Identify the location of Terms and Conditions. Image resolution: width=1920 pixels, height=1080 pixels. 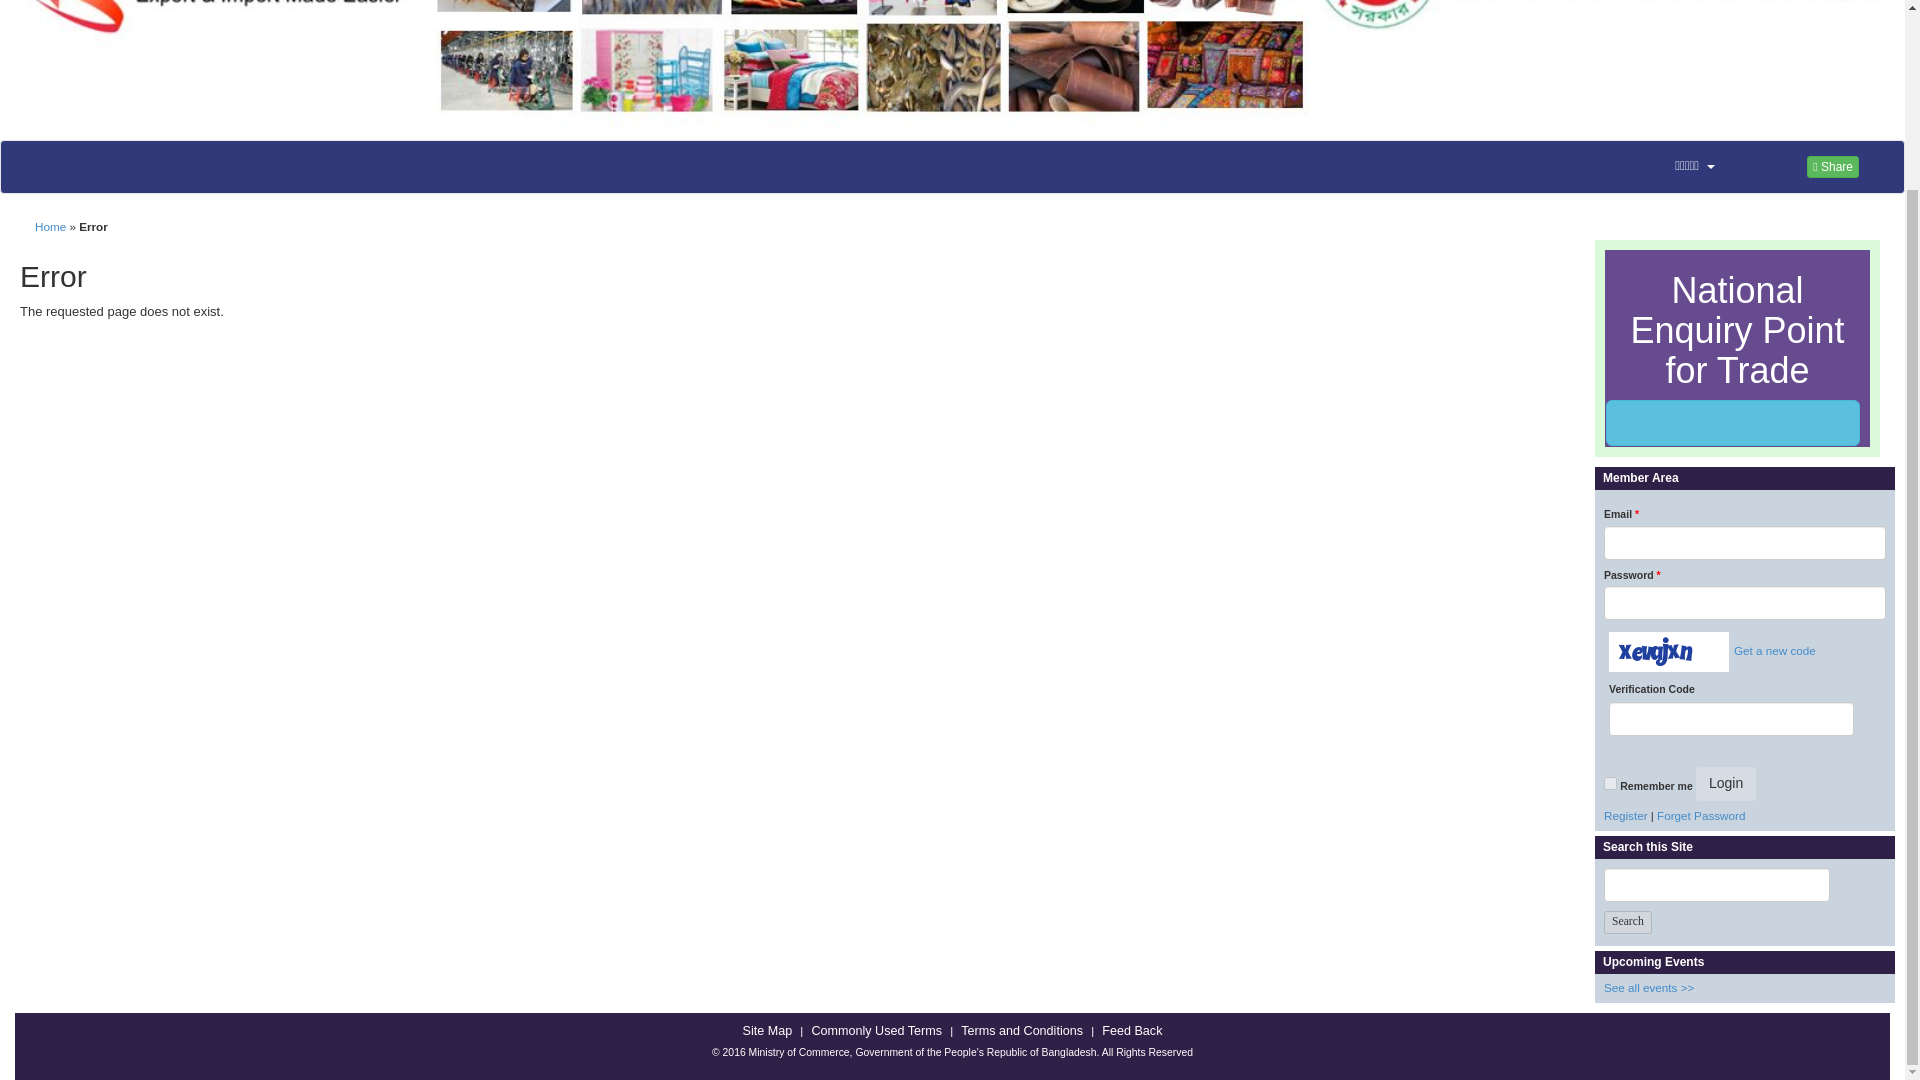
(1022, 1031).